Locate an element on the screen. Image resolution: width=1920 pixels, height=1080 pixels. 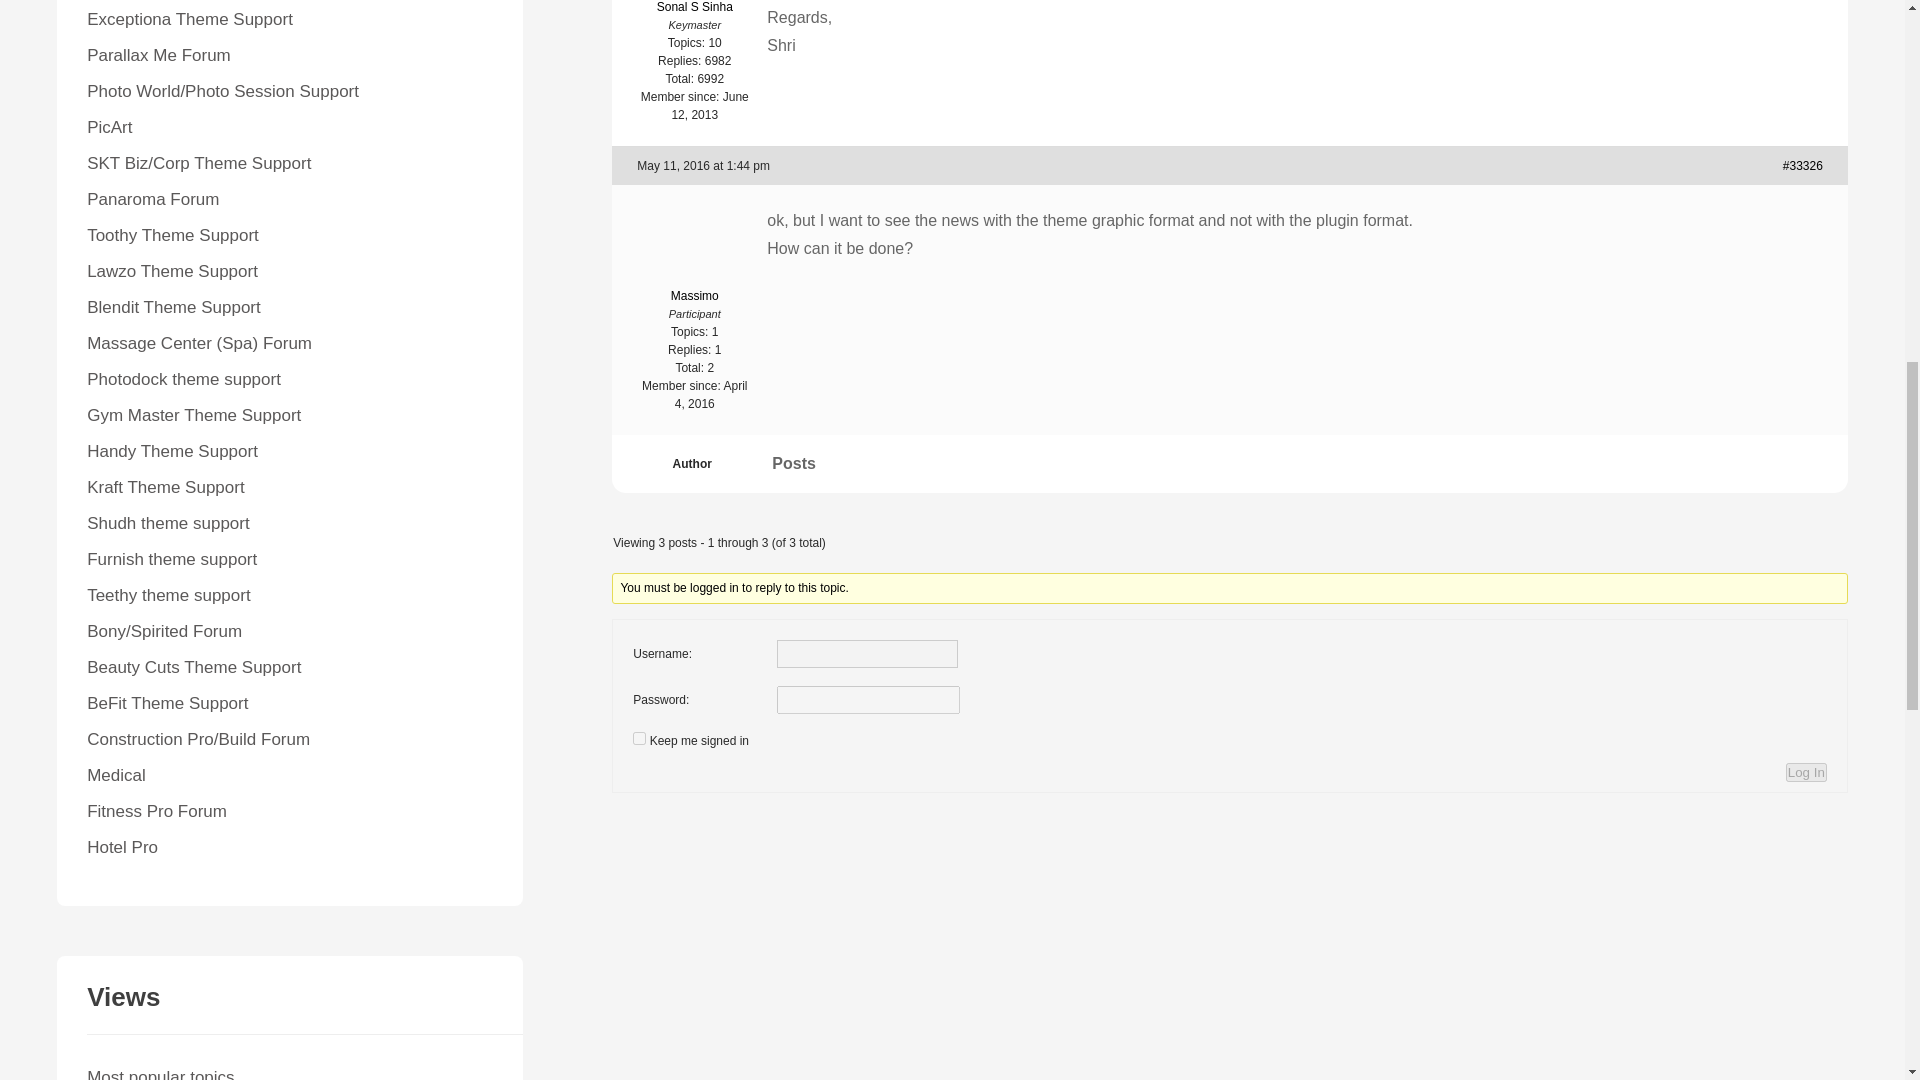
Photodock theme support is located at coordinates (183, 379).